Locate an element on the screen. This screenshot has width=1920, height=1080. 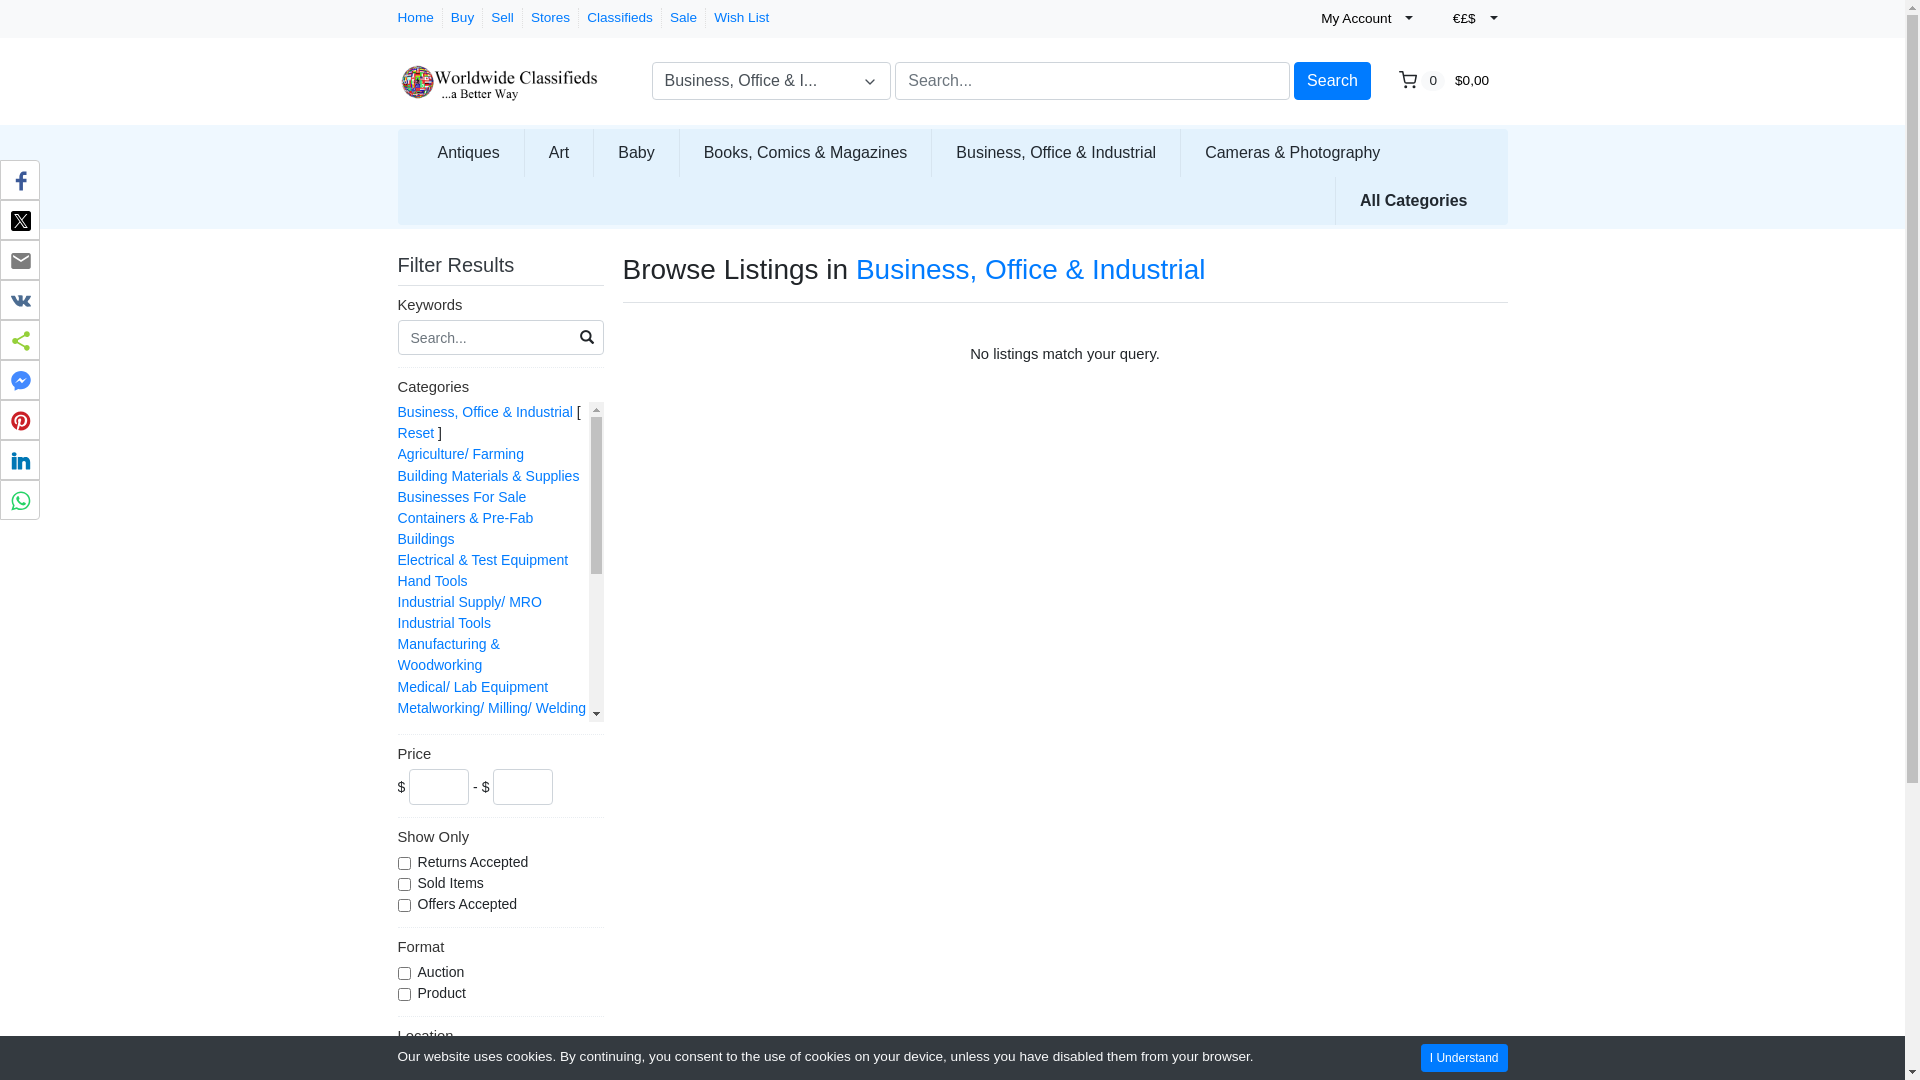
Cameras & Photography is located at coordinates (1292, 152).